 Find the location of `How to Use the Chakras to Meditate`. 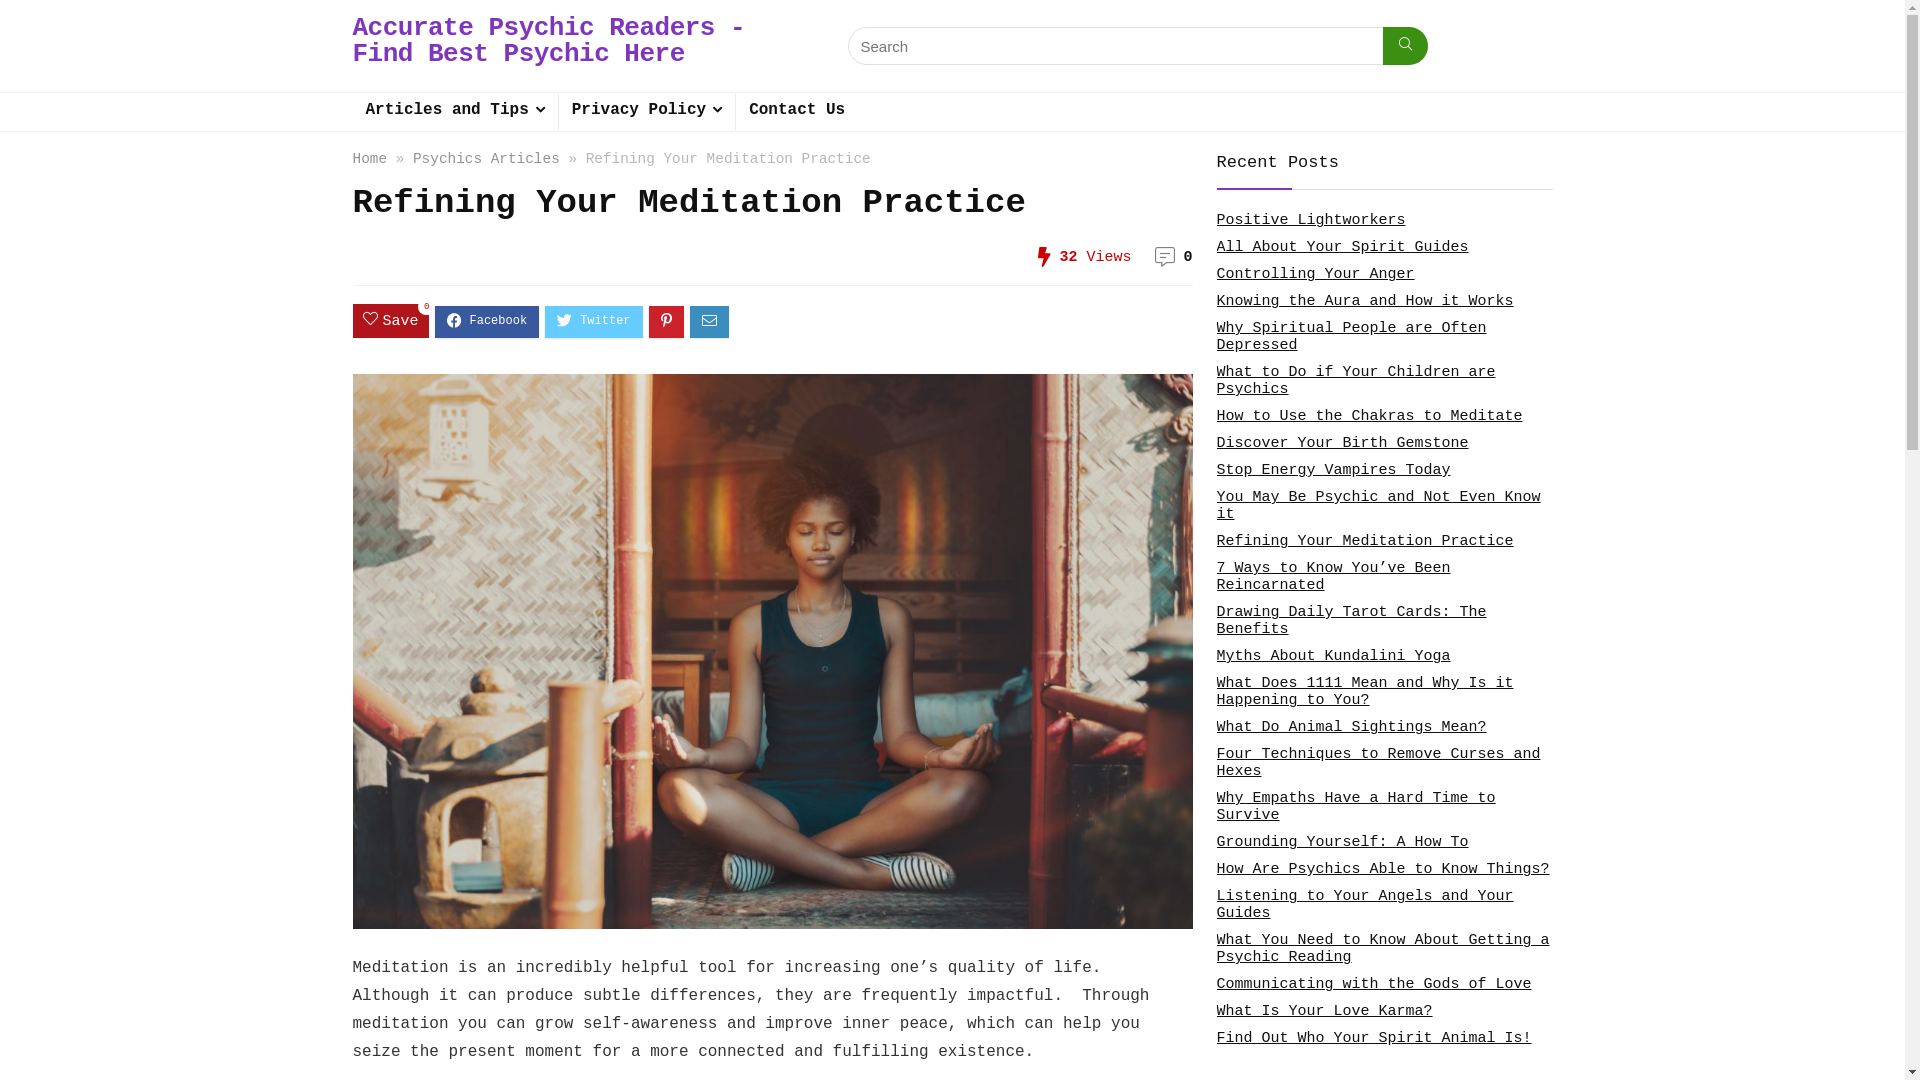

How to Use the Chakras to Meditate is located at coordinates (1369, 416).